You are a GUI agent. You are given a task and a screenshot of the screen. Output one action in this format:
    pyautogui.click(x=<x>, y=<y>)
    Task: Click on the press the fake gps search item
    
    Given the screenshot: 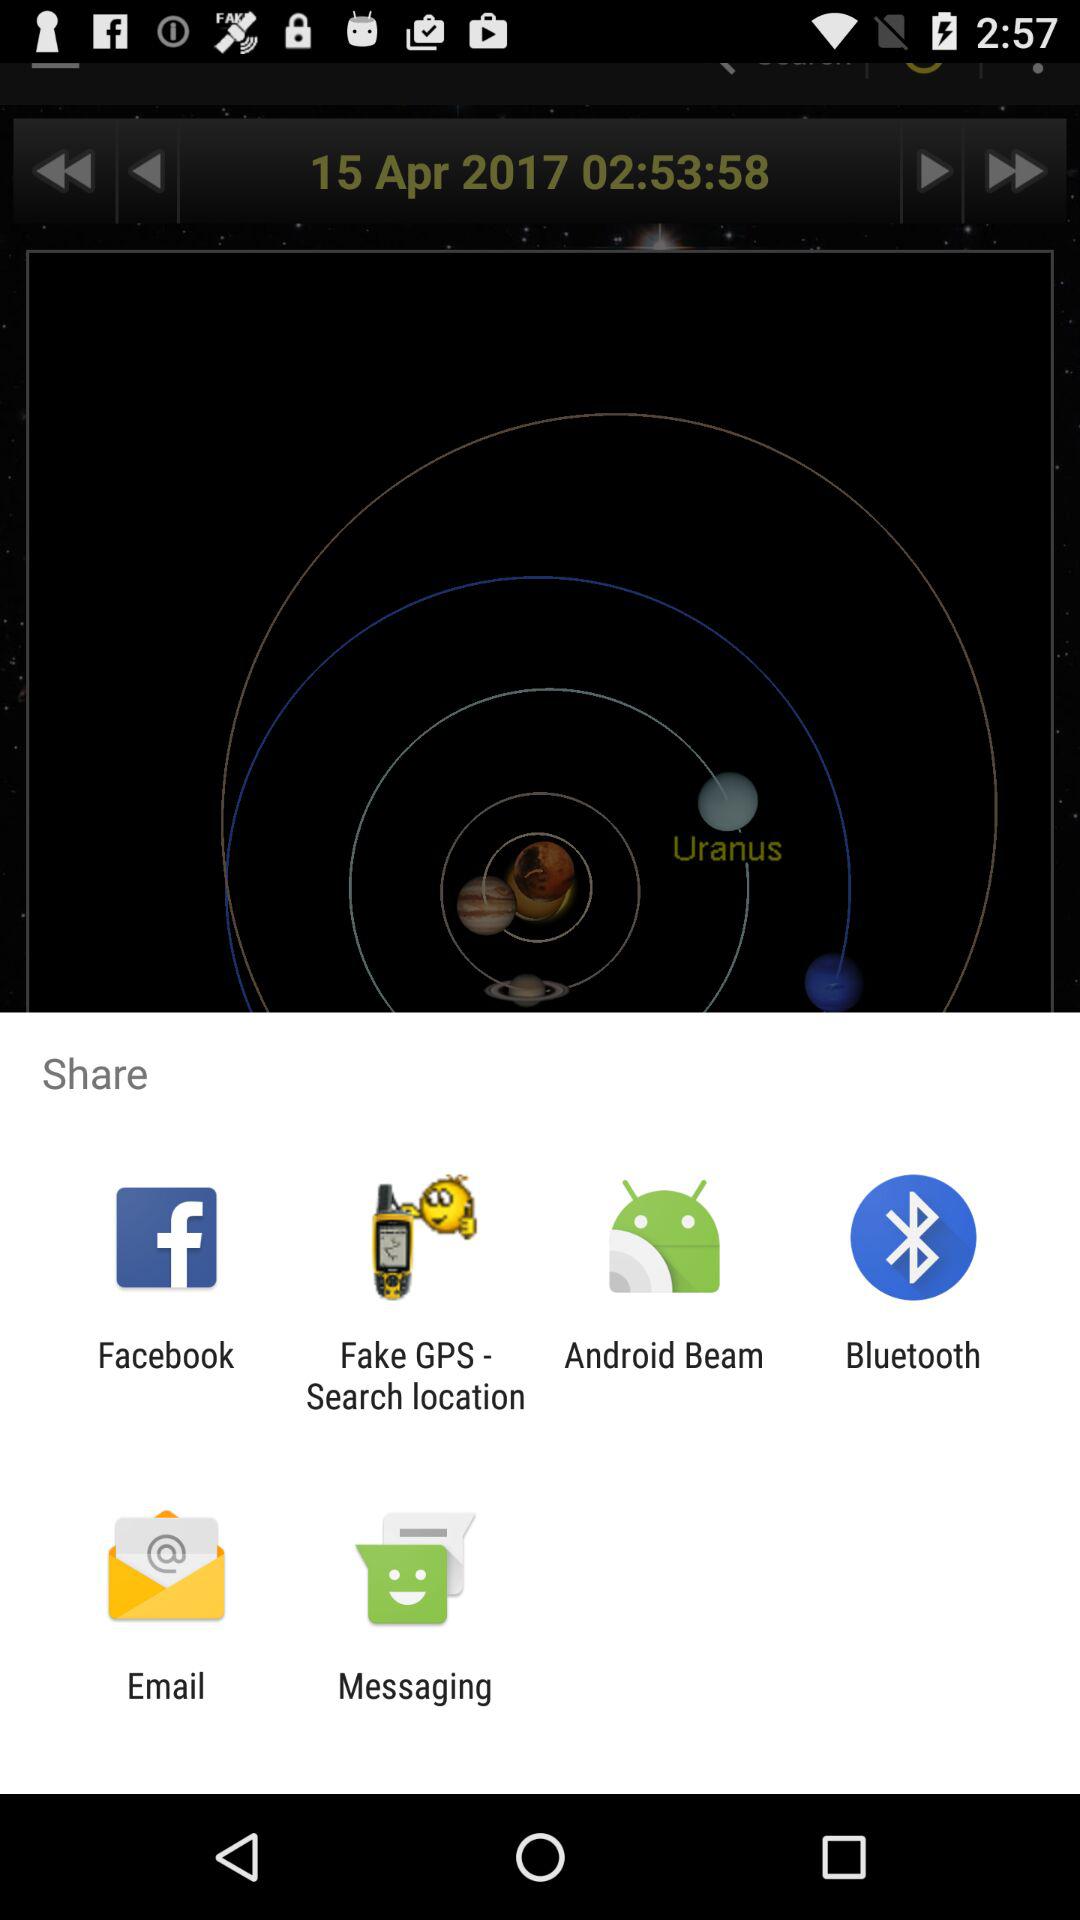 What is the action you would take?
    pyautogui.click(x=415, y=1375)
    